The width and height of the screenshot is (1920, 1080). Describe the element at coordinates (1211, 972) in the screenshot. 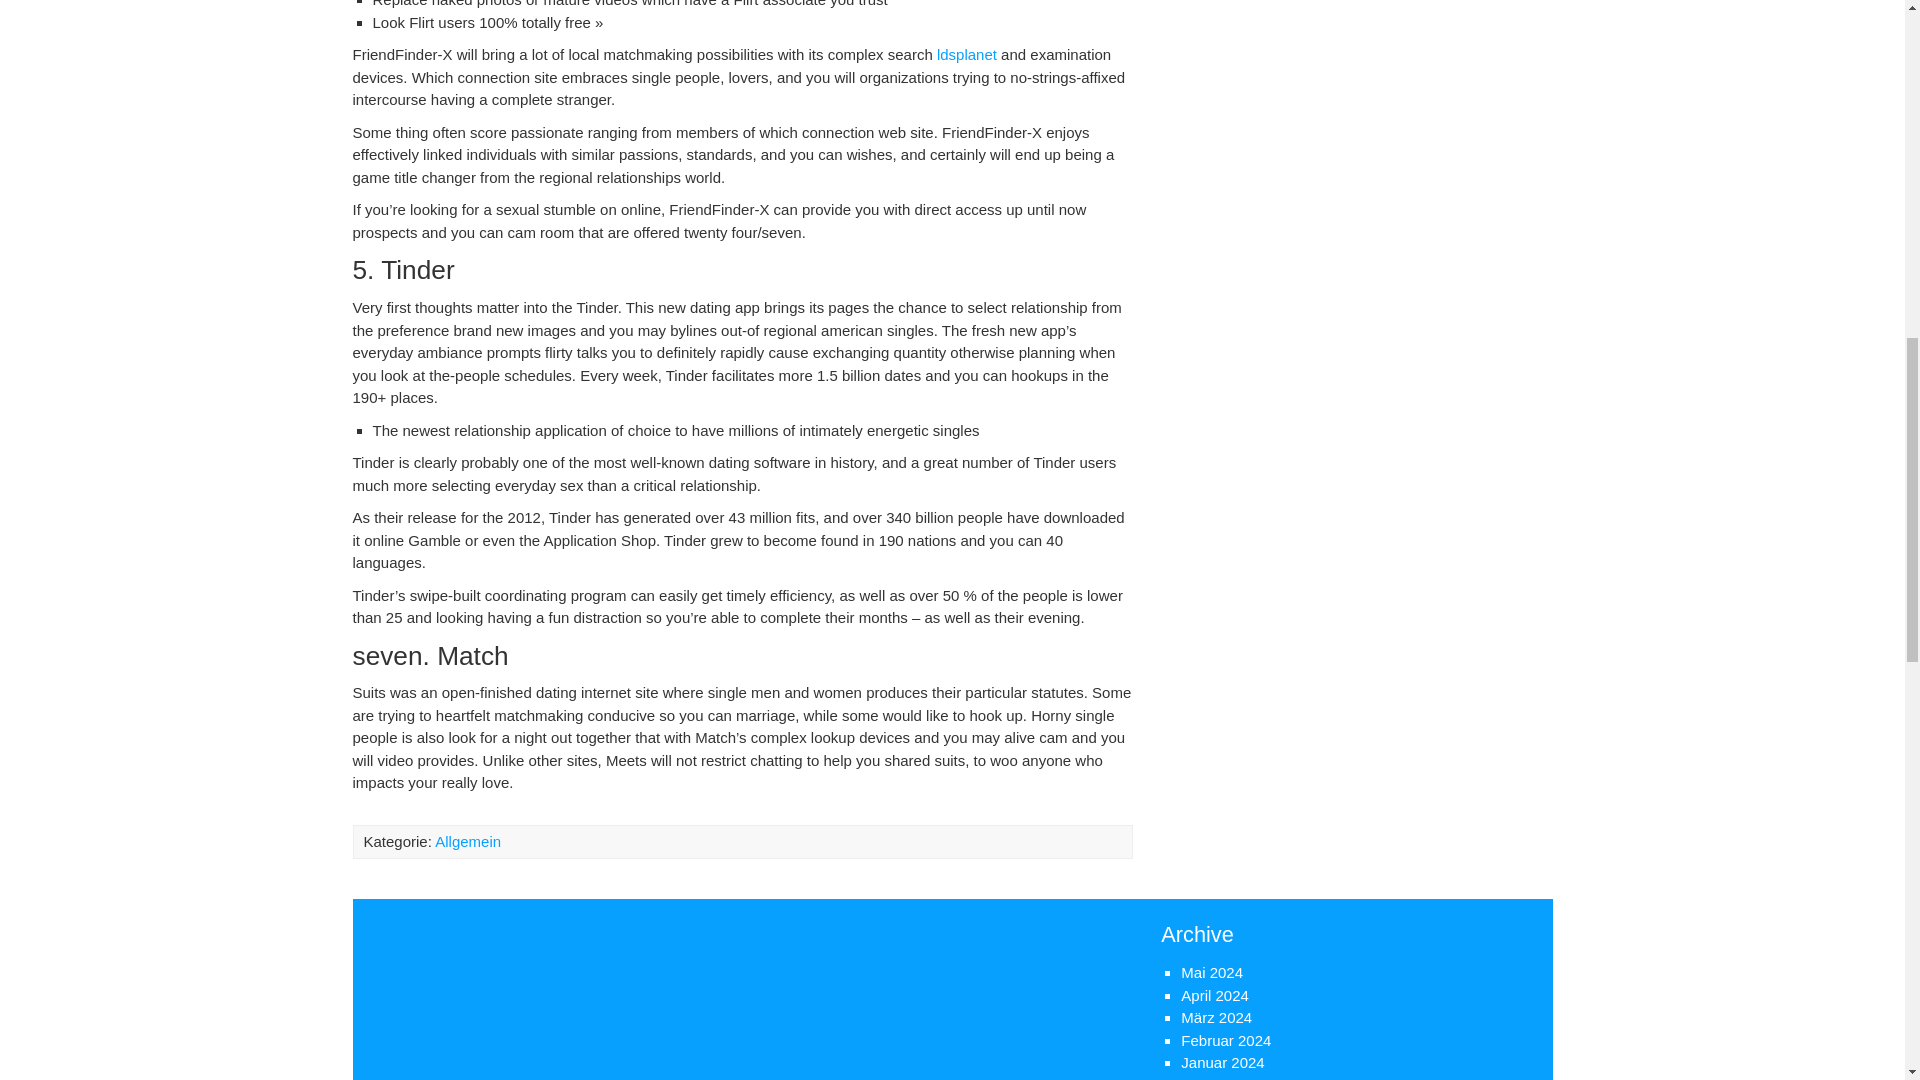

I see `Mai 2024` at that location.